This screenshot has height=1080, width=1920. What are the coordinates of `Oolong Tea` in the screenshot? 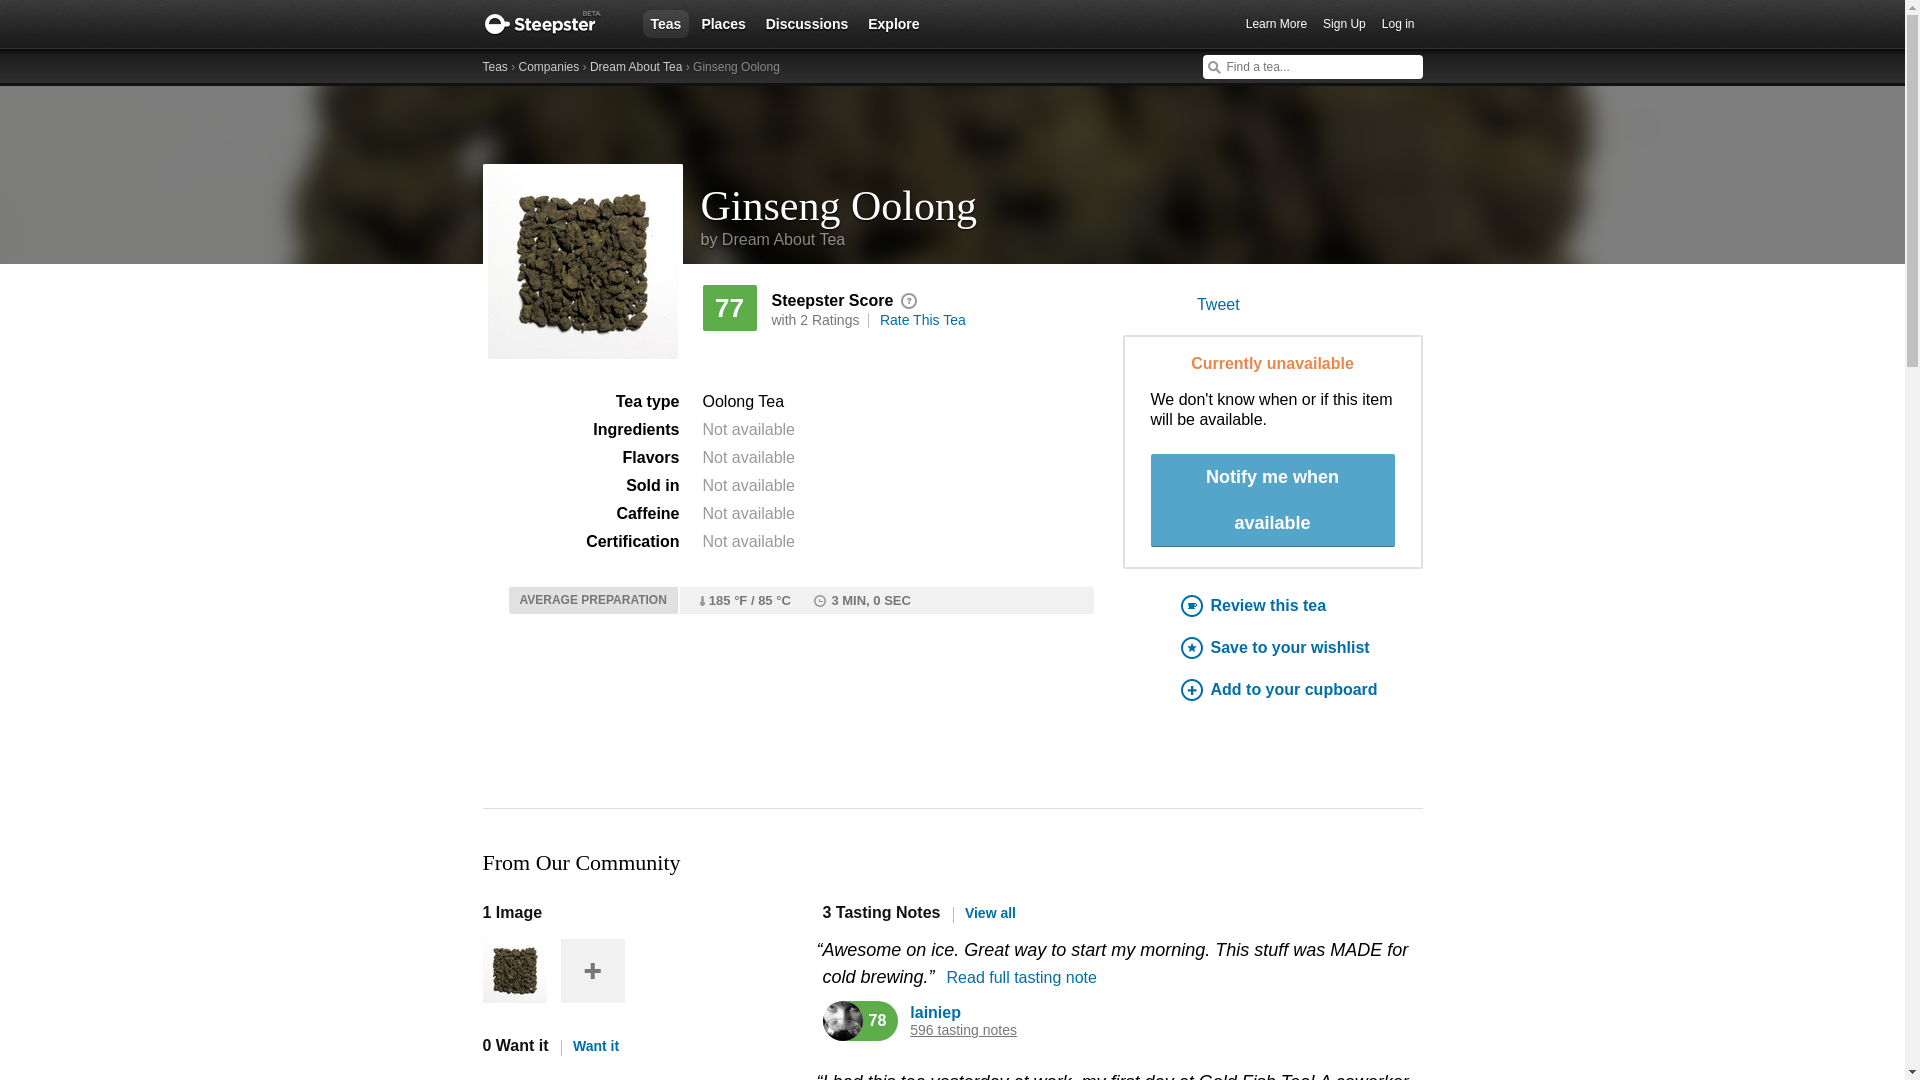 It's located at (742, 402).